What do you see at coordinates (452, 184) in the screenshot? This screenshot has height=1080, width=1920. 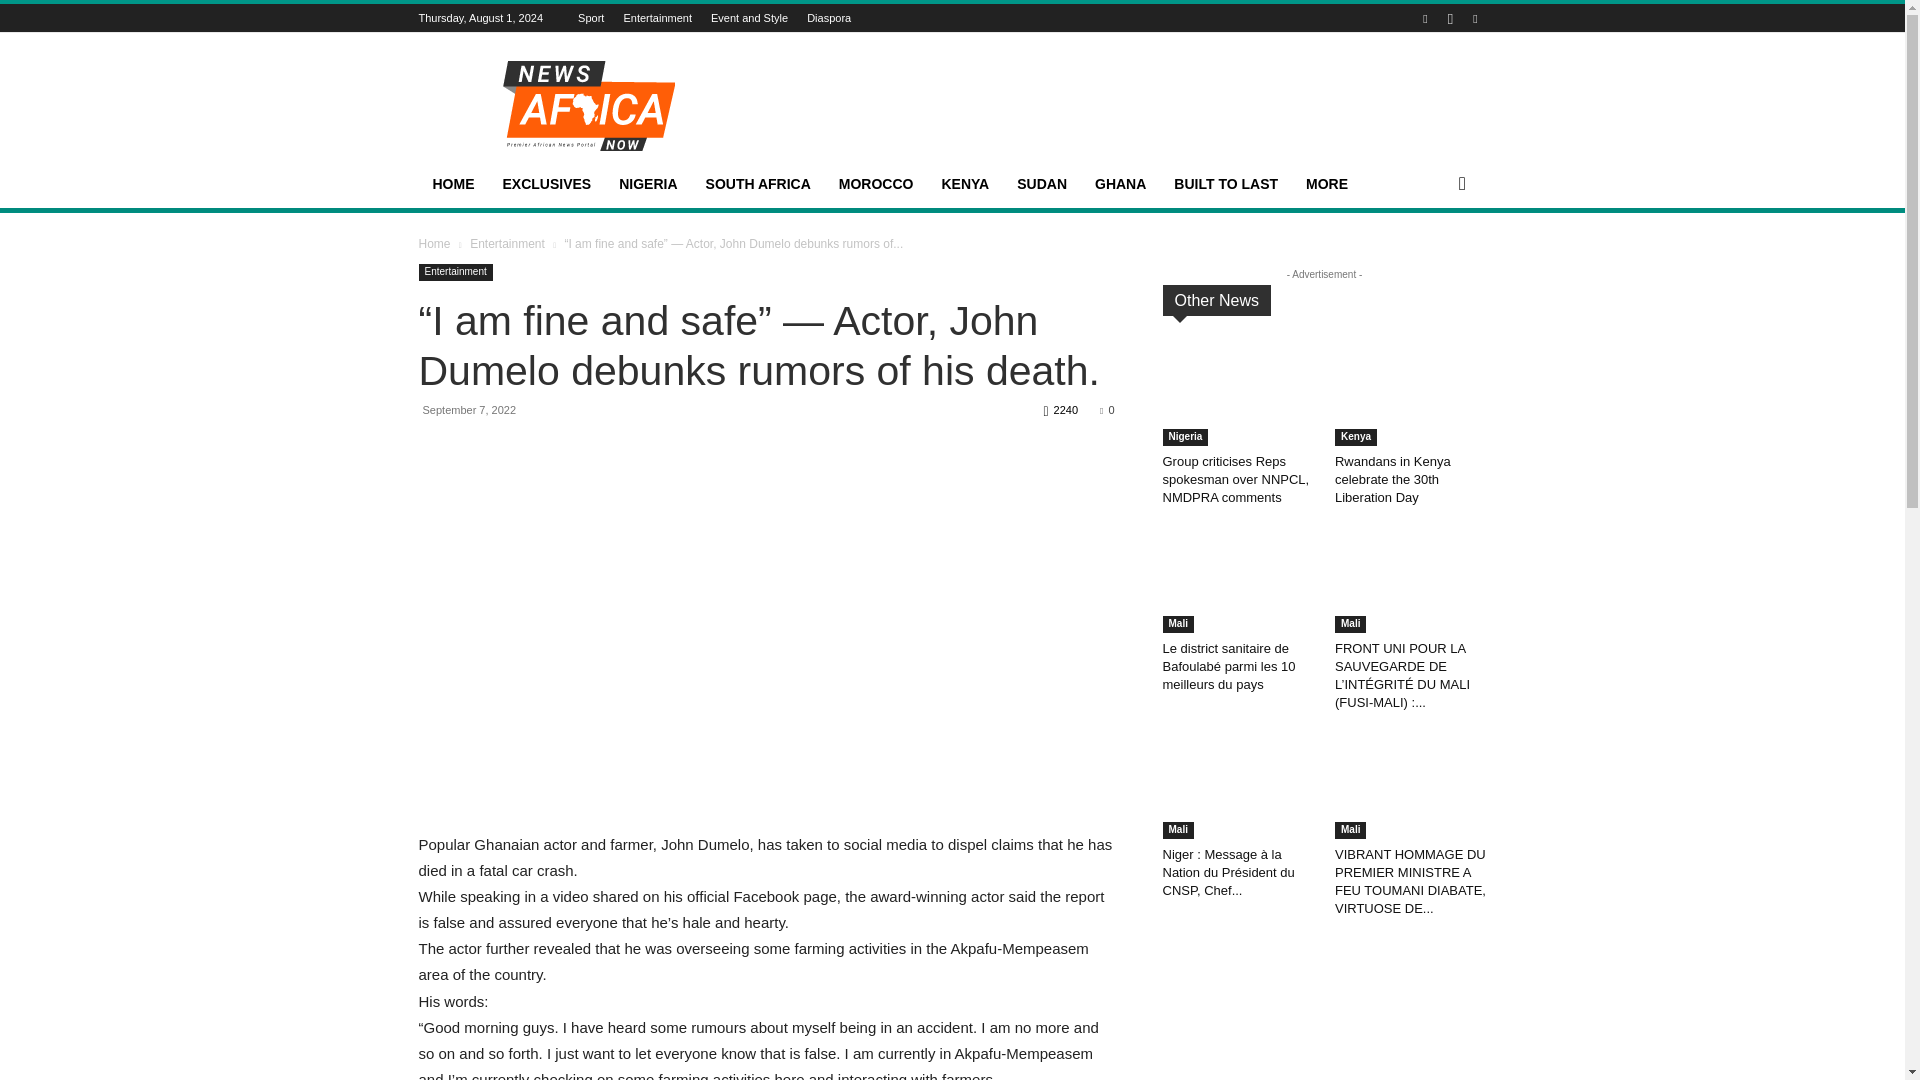 I see `HOME` at bounding box center [452, 184].